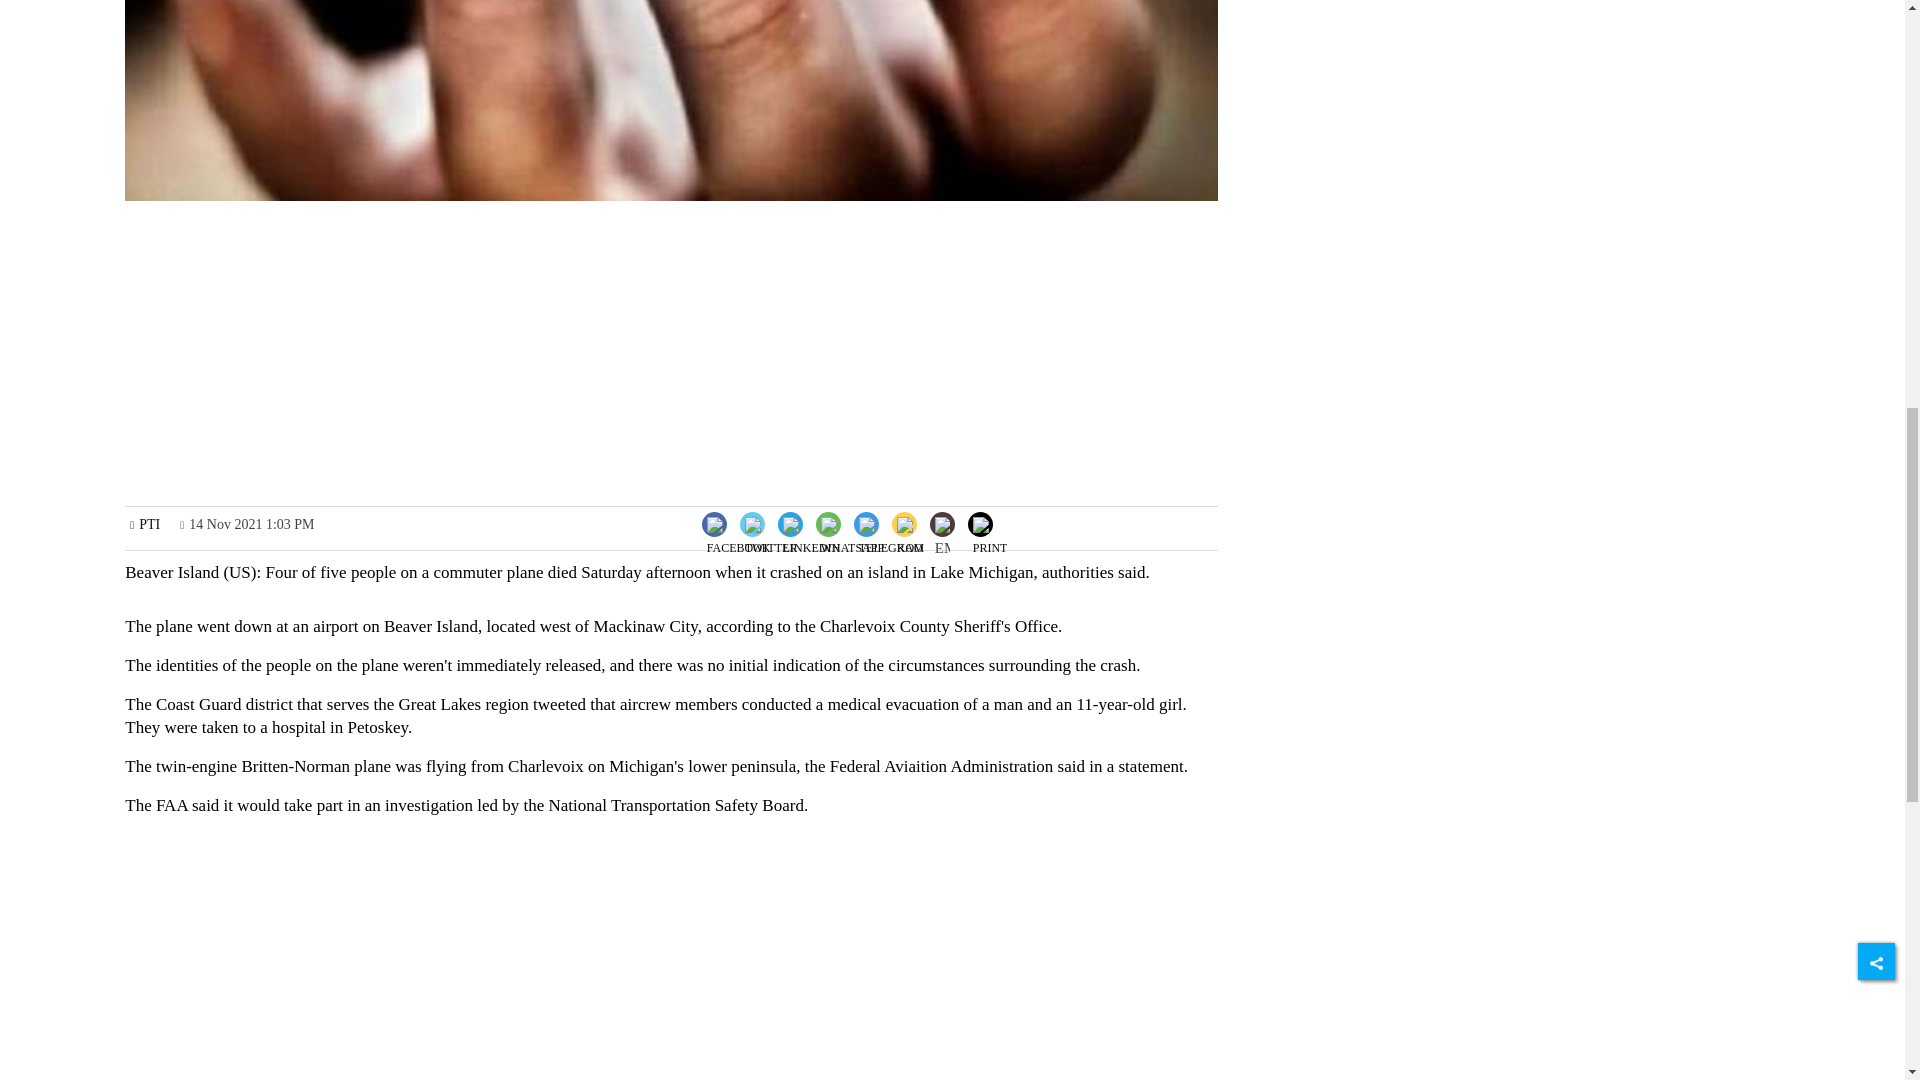 The image size is (1920, 1080). Describe the element at coordinates (890, 540) in the screenshot. I see `telegram` at that location.